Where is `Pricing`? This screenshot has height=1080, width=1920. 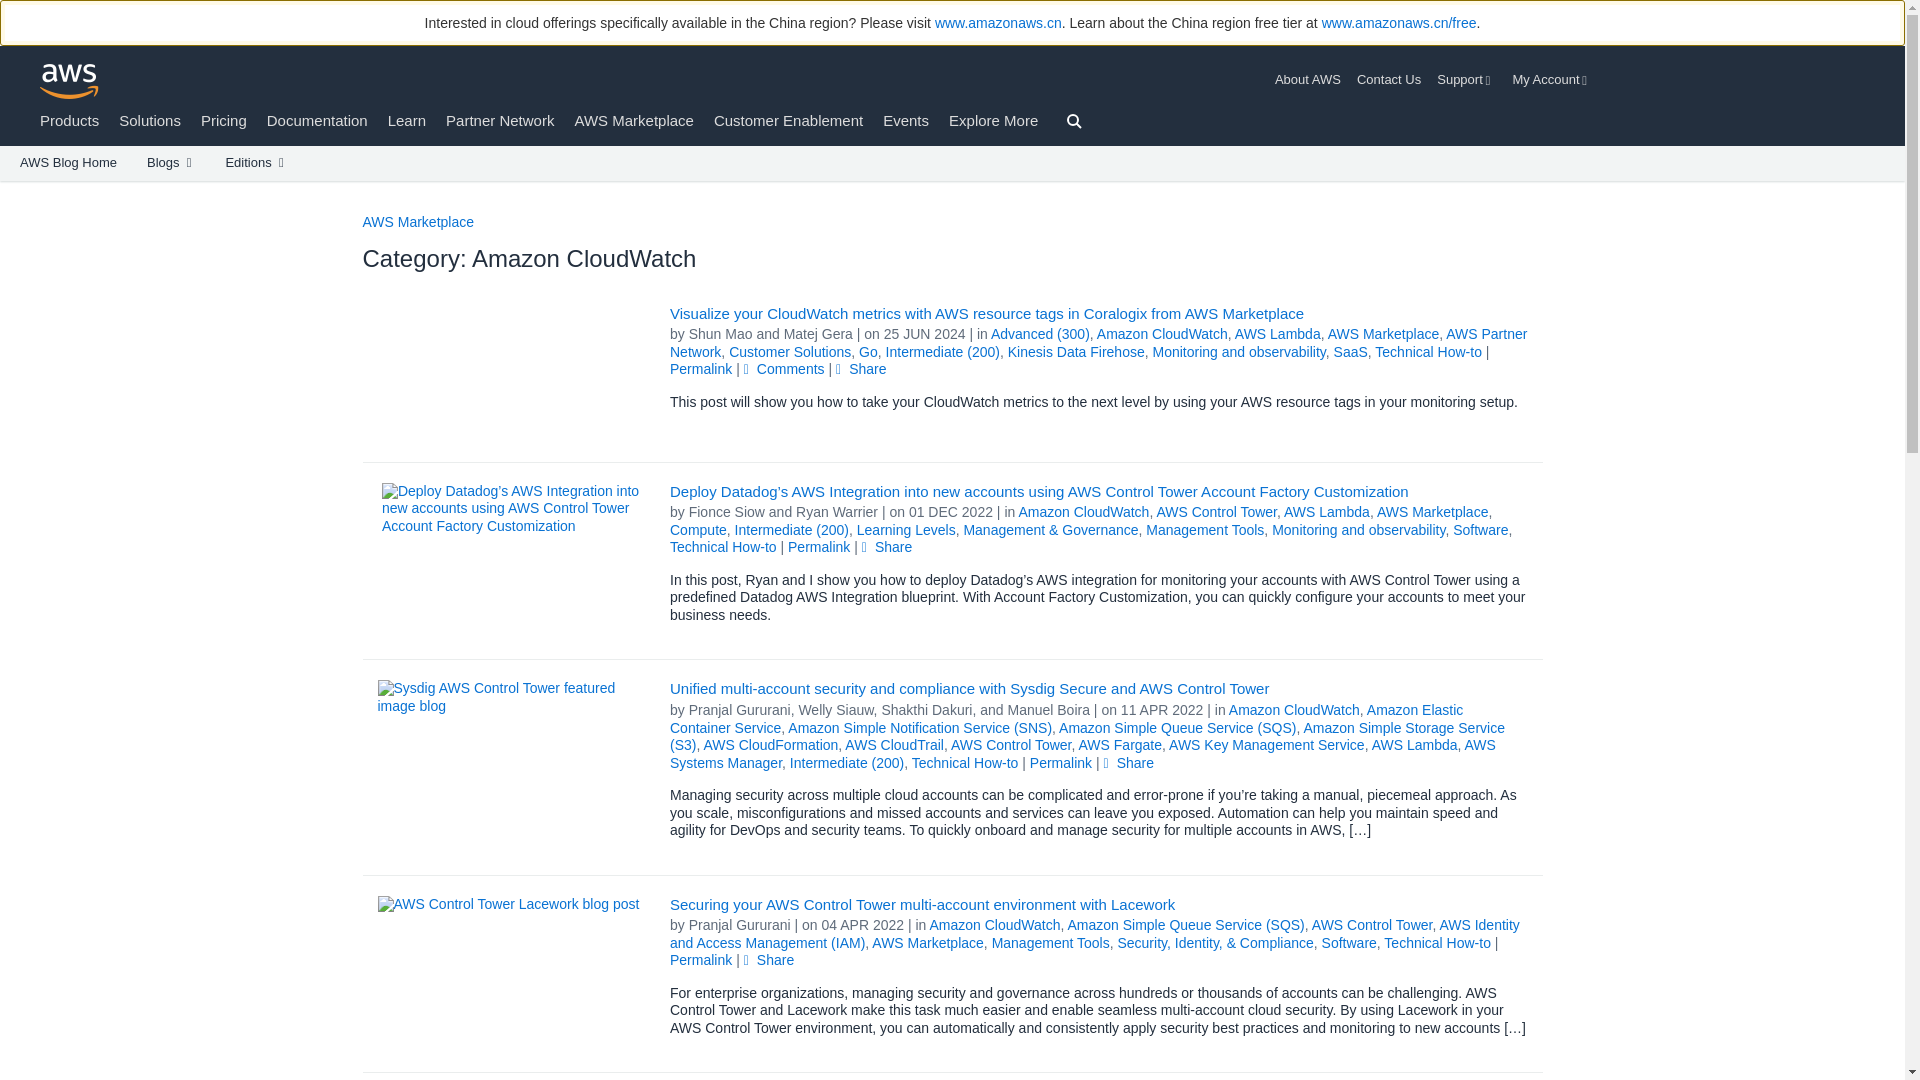
Pricing is located at coordinates (224, 120).